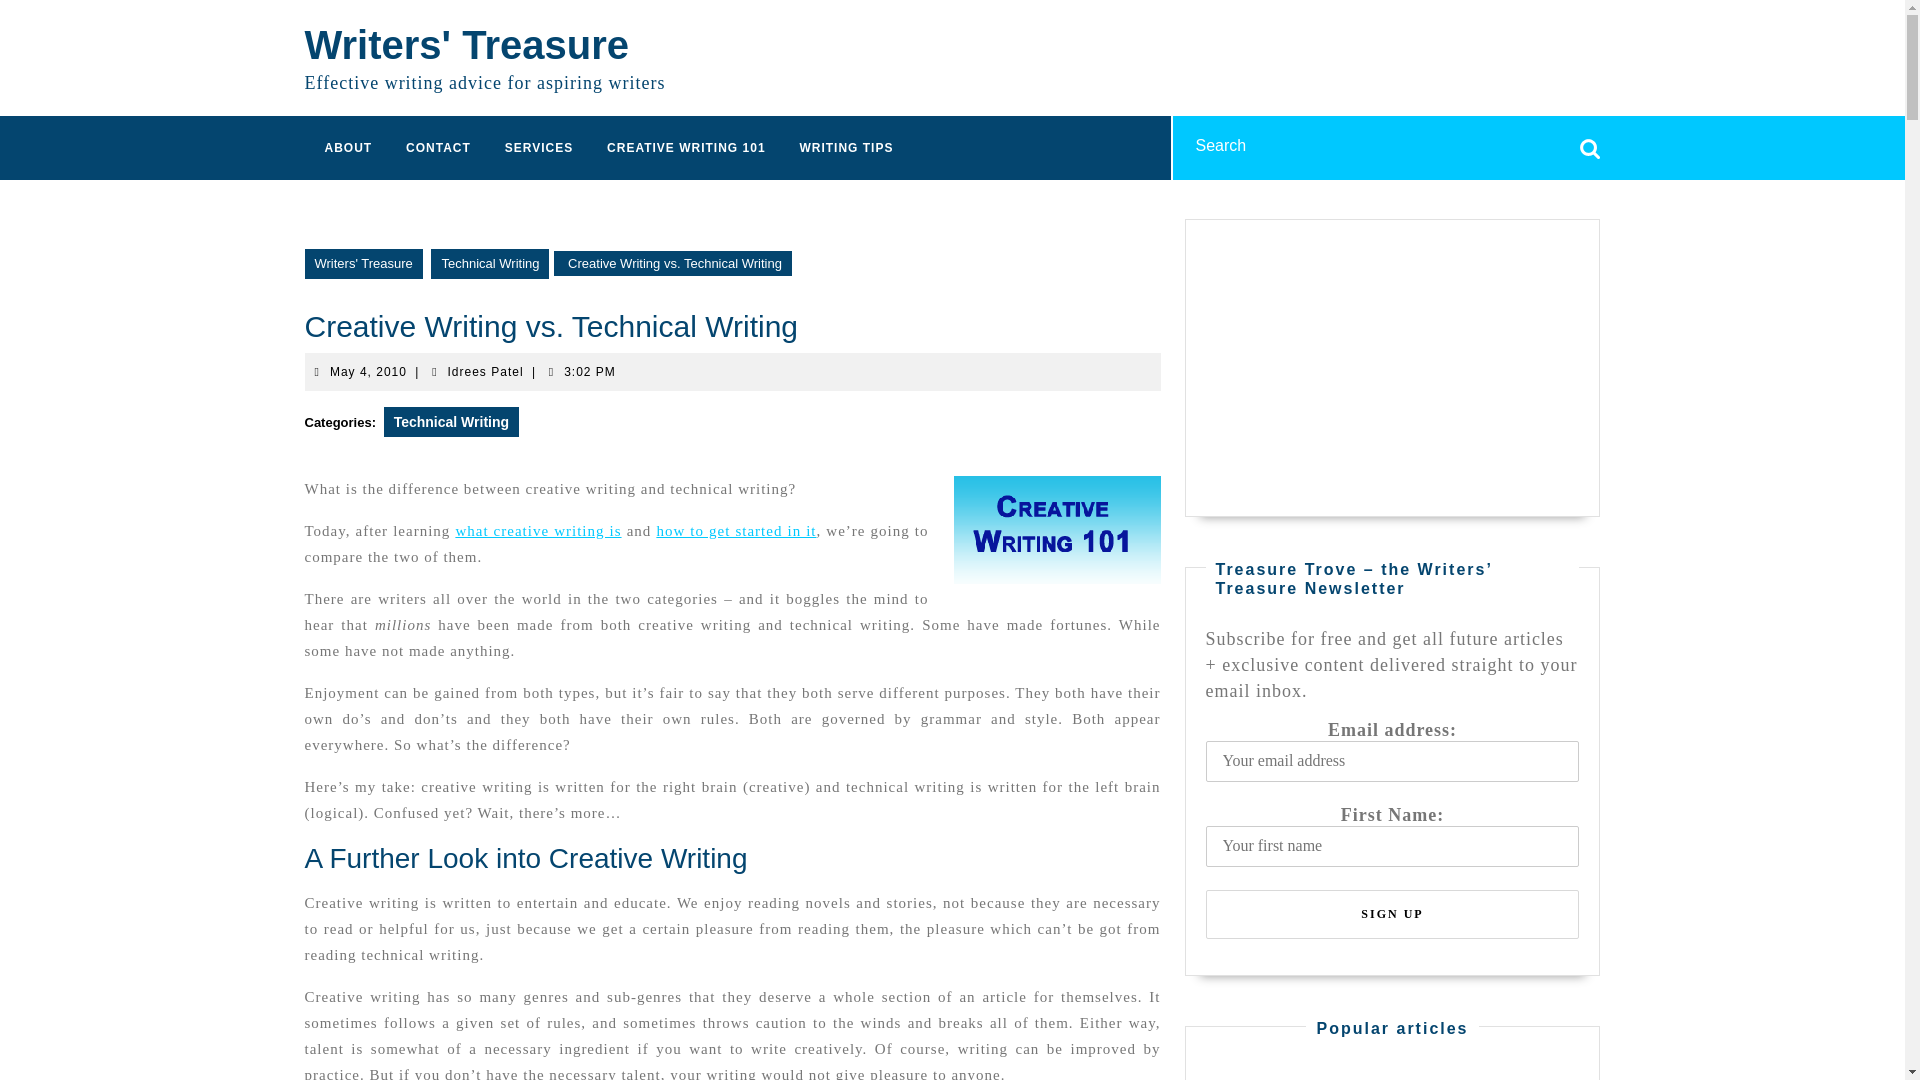 The image size is (1920, 1080). Describe the element at coordinates (1590, 142) in the screenshot. I see `Creative Writing 101` at that location.